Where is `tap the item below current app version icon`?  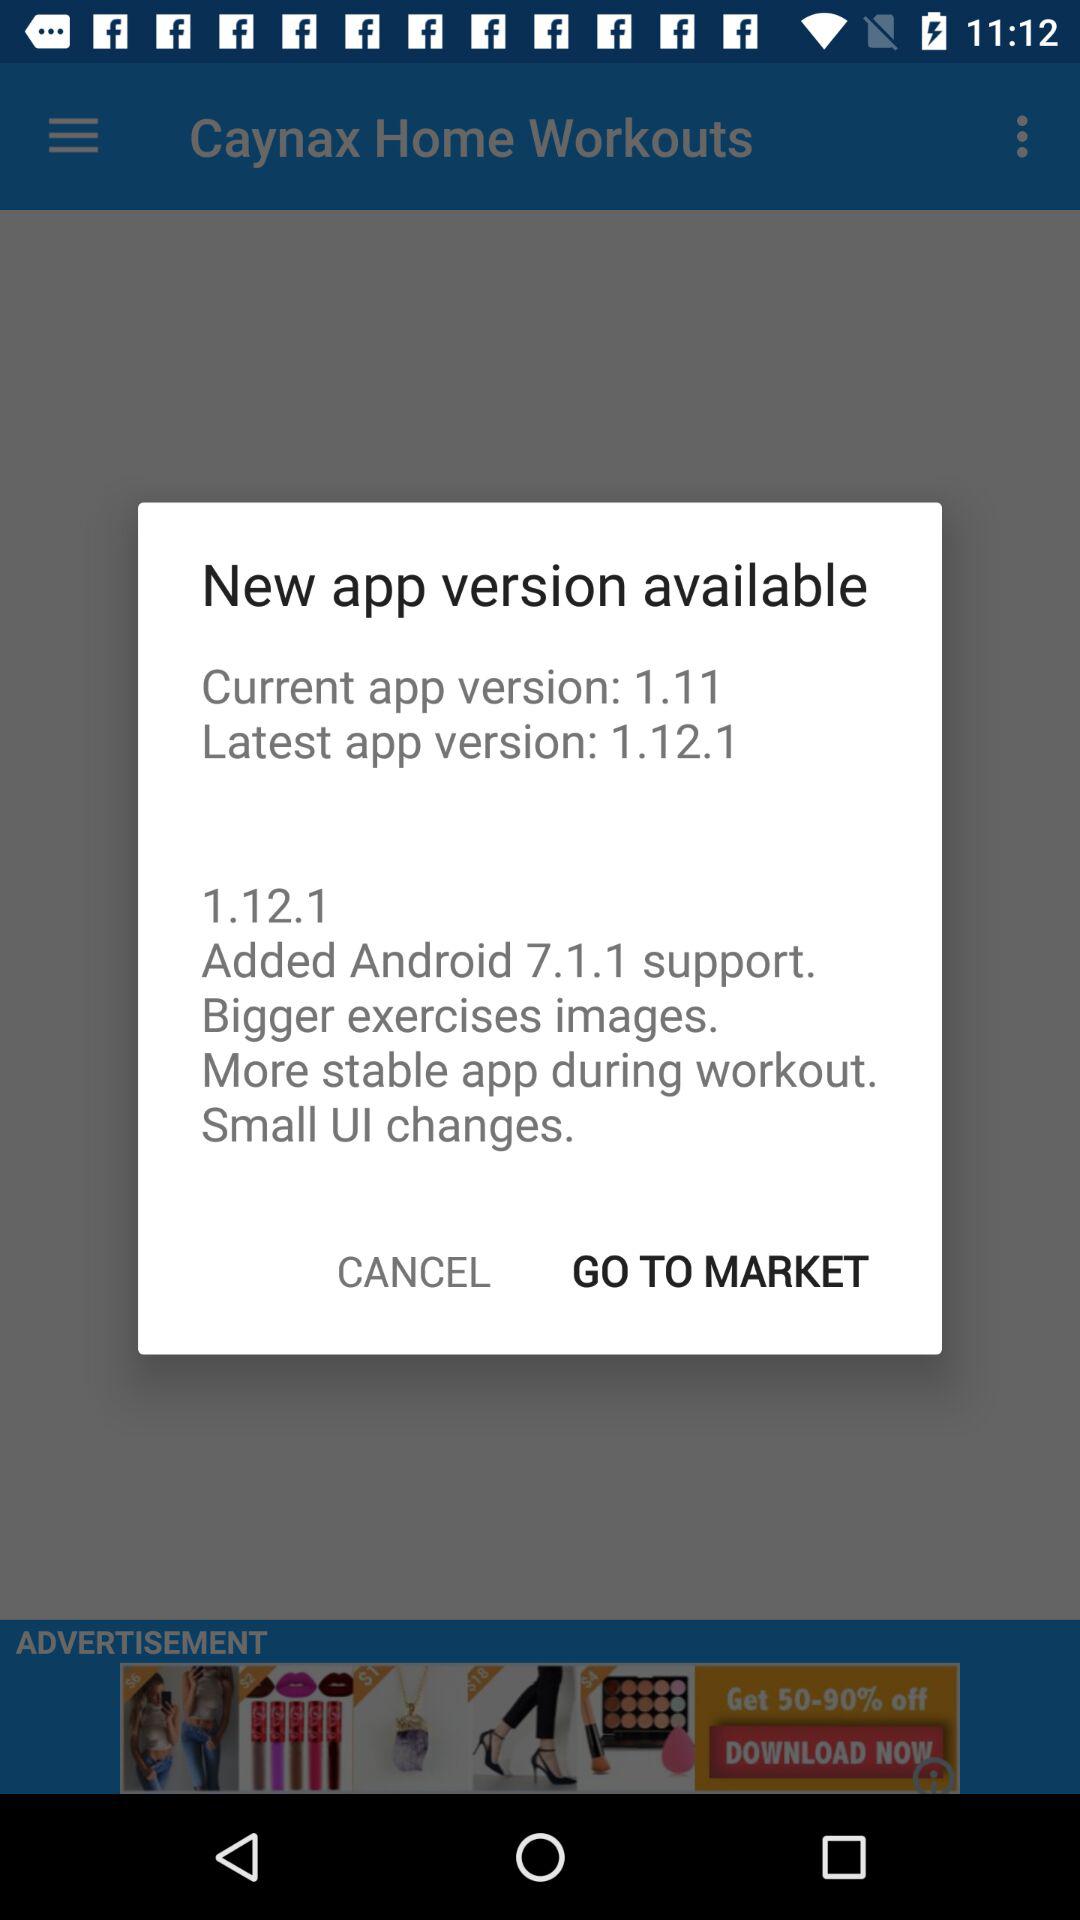 tap the item below current app version icon is located at coordinates (720, 1270).